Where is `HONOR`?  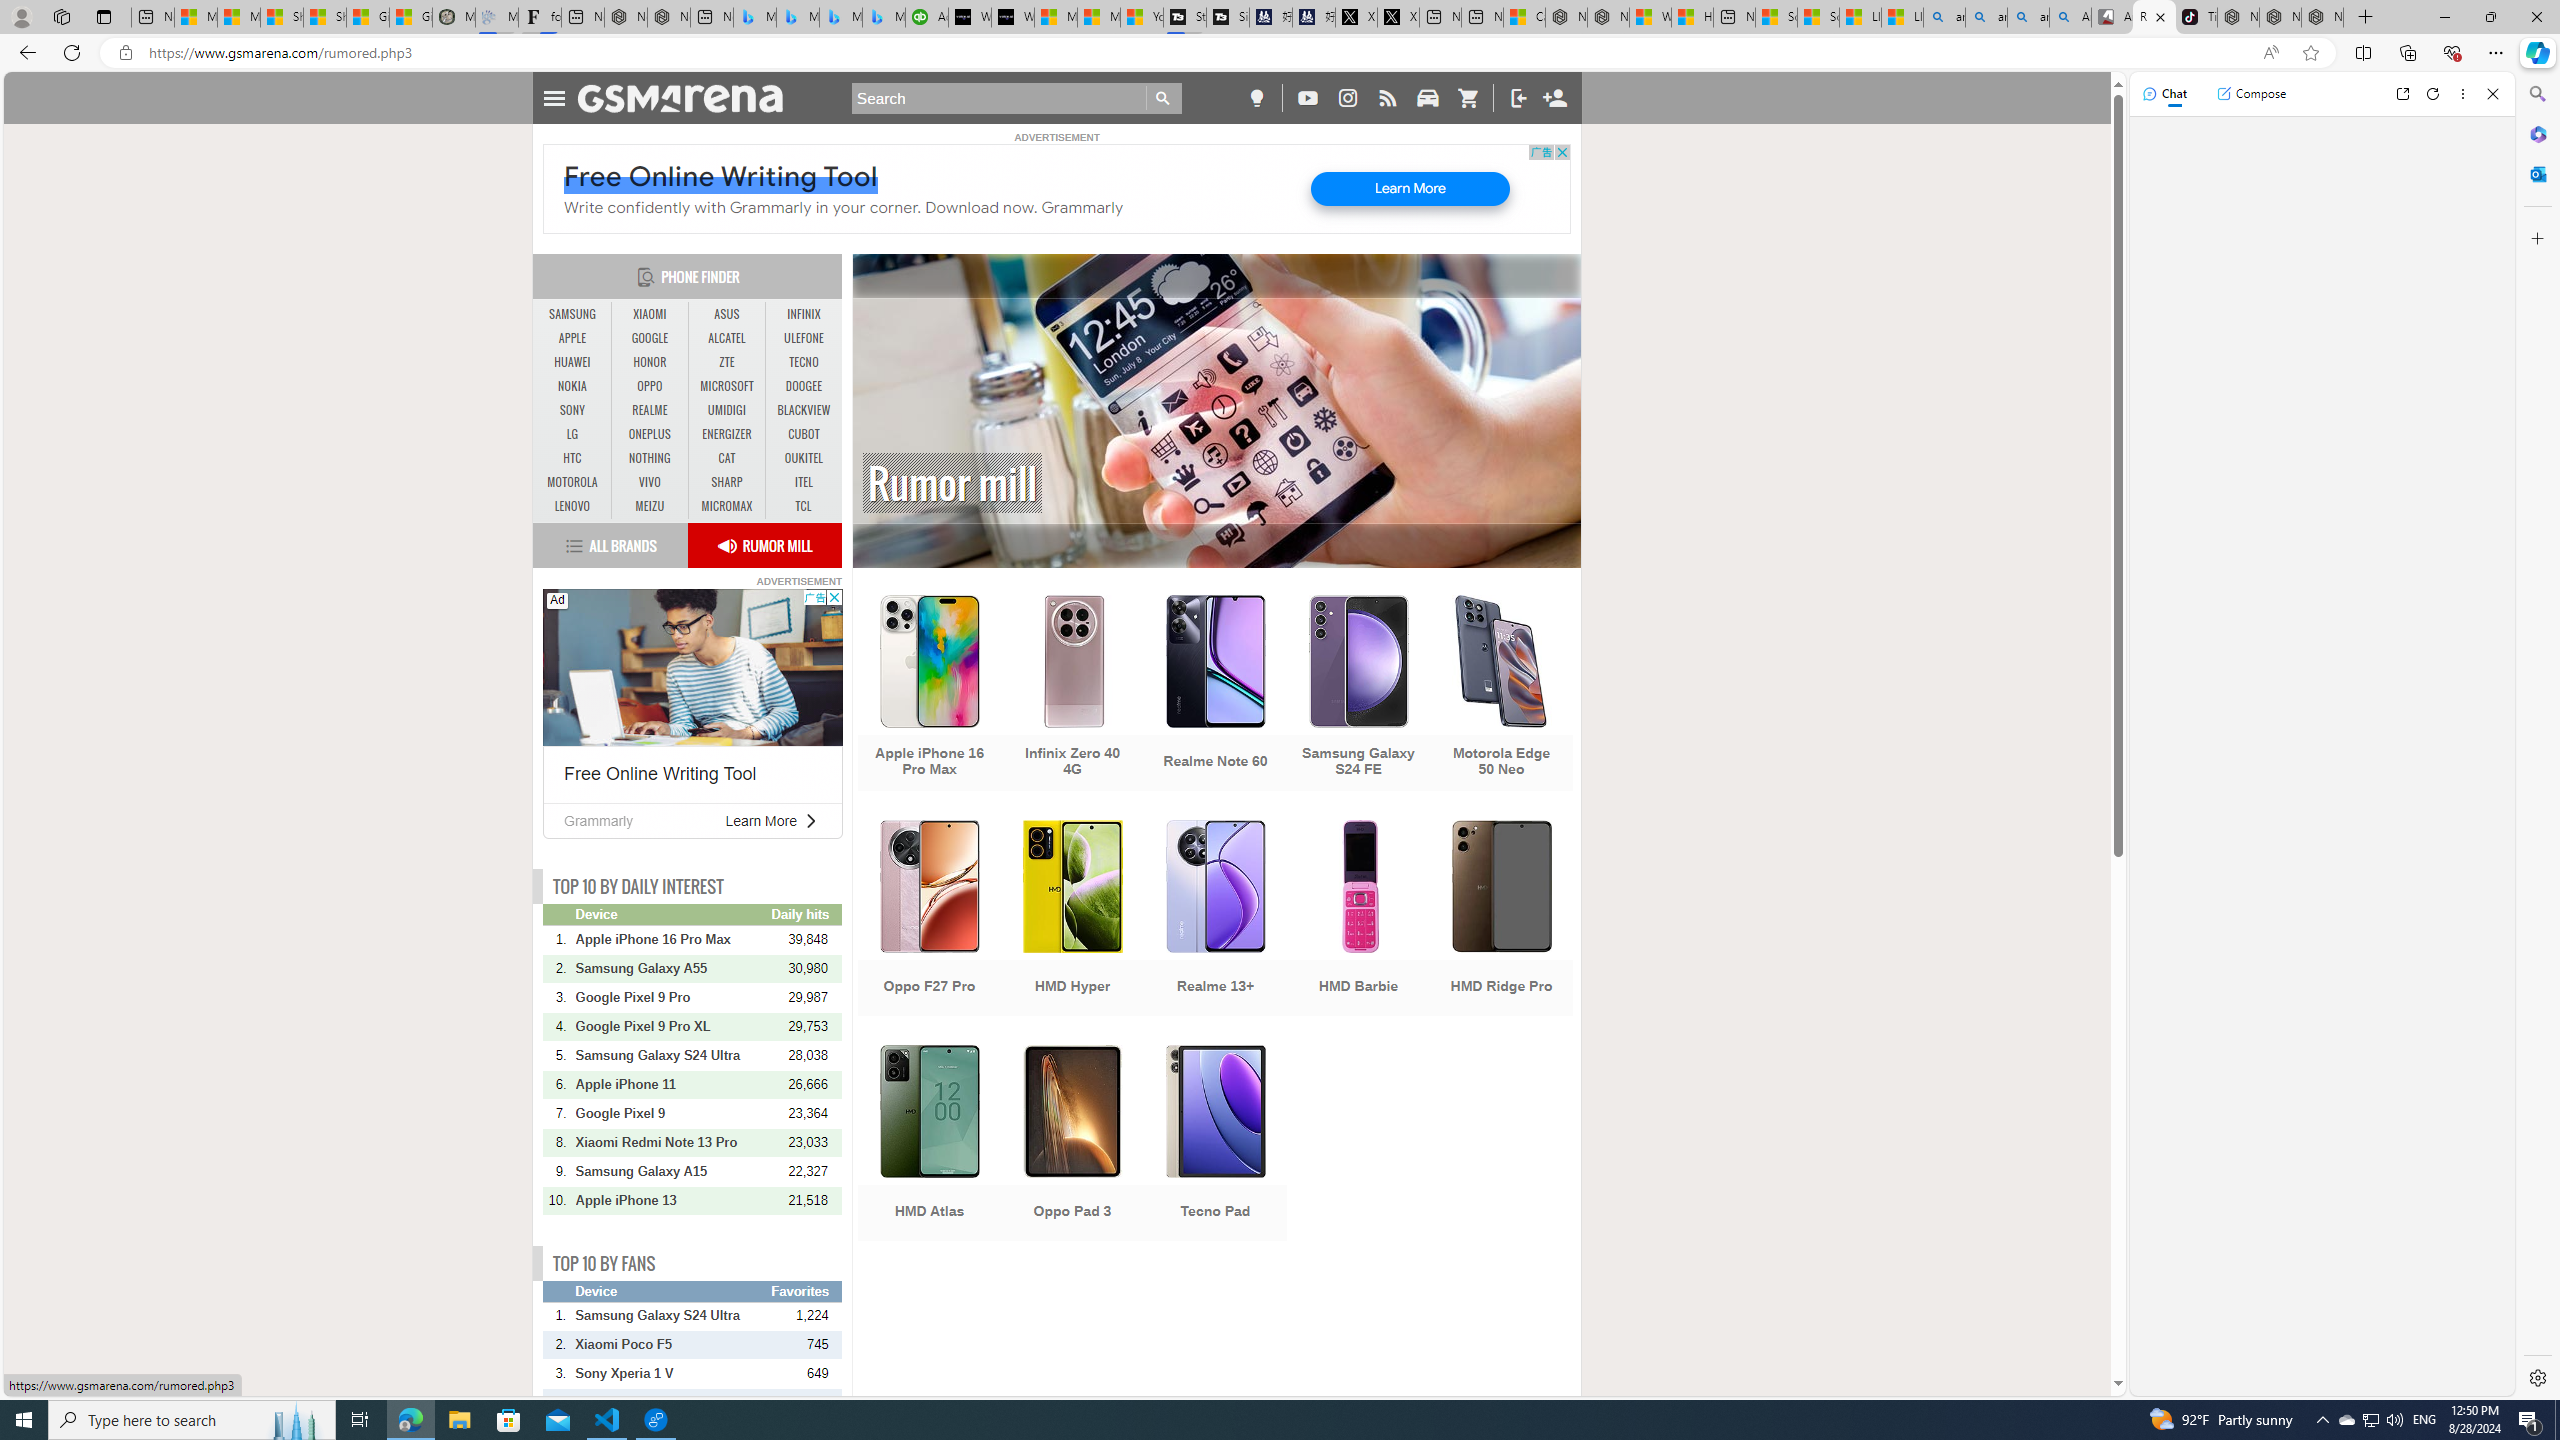
HONOR is located at coordinates (650, 362).